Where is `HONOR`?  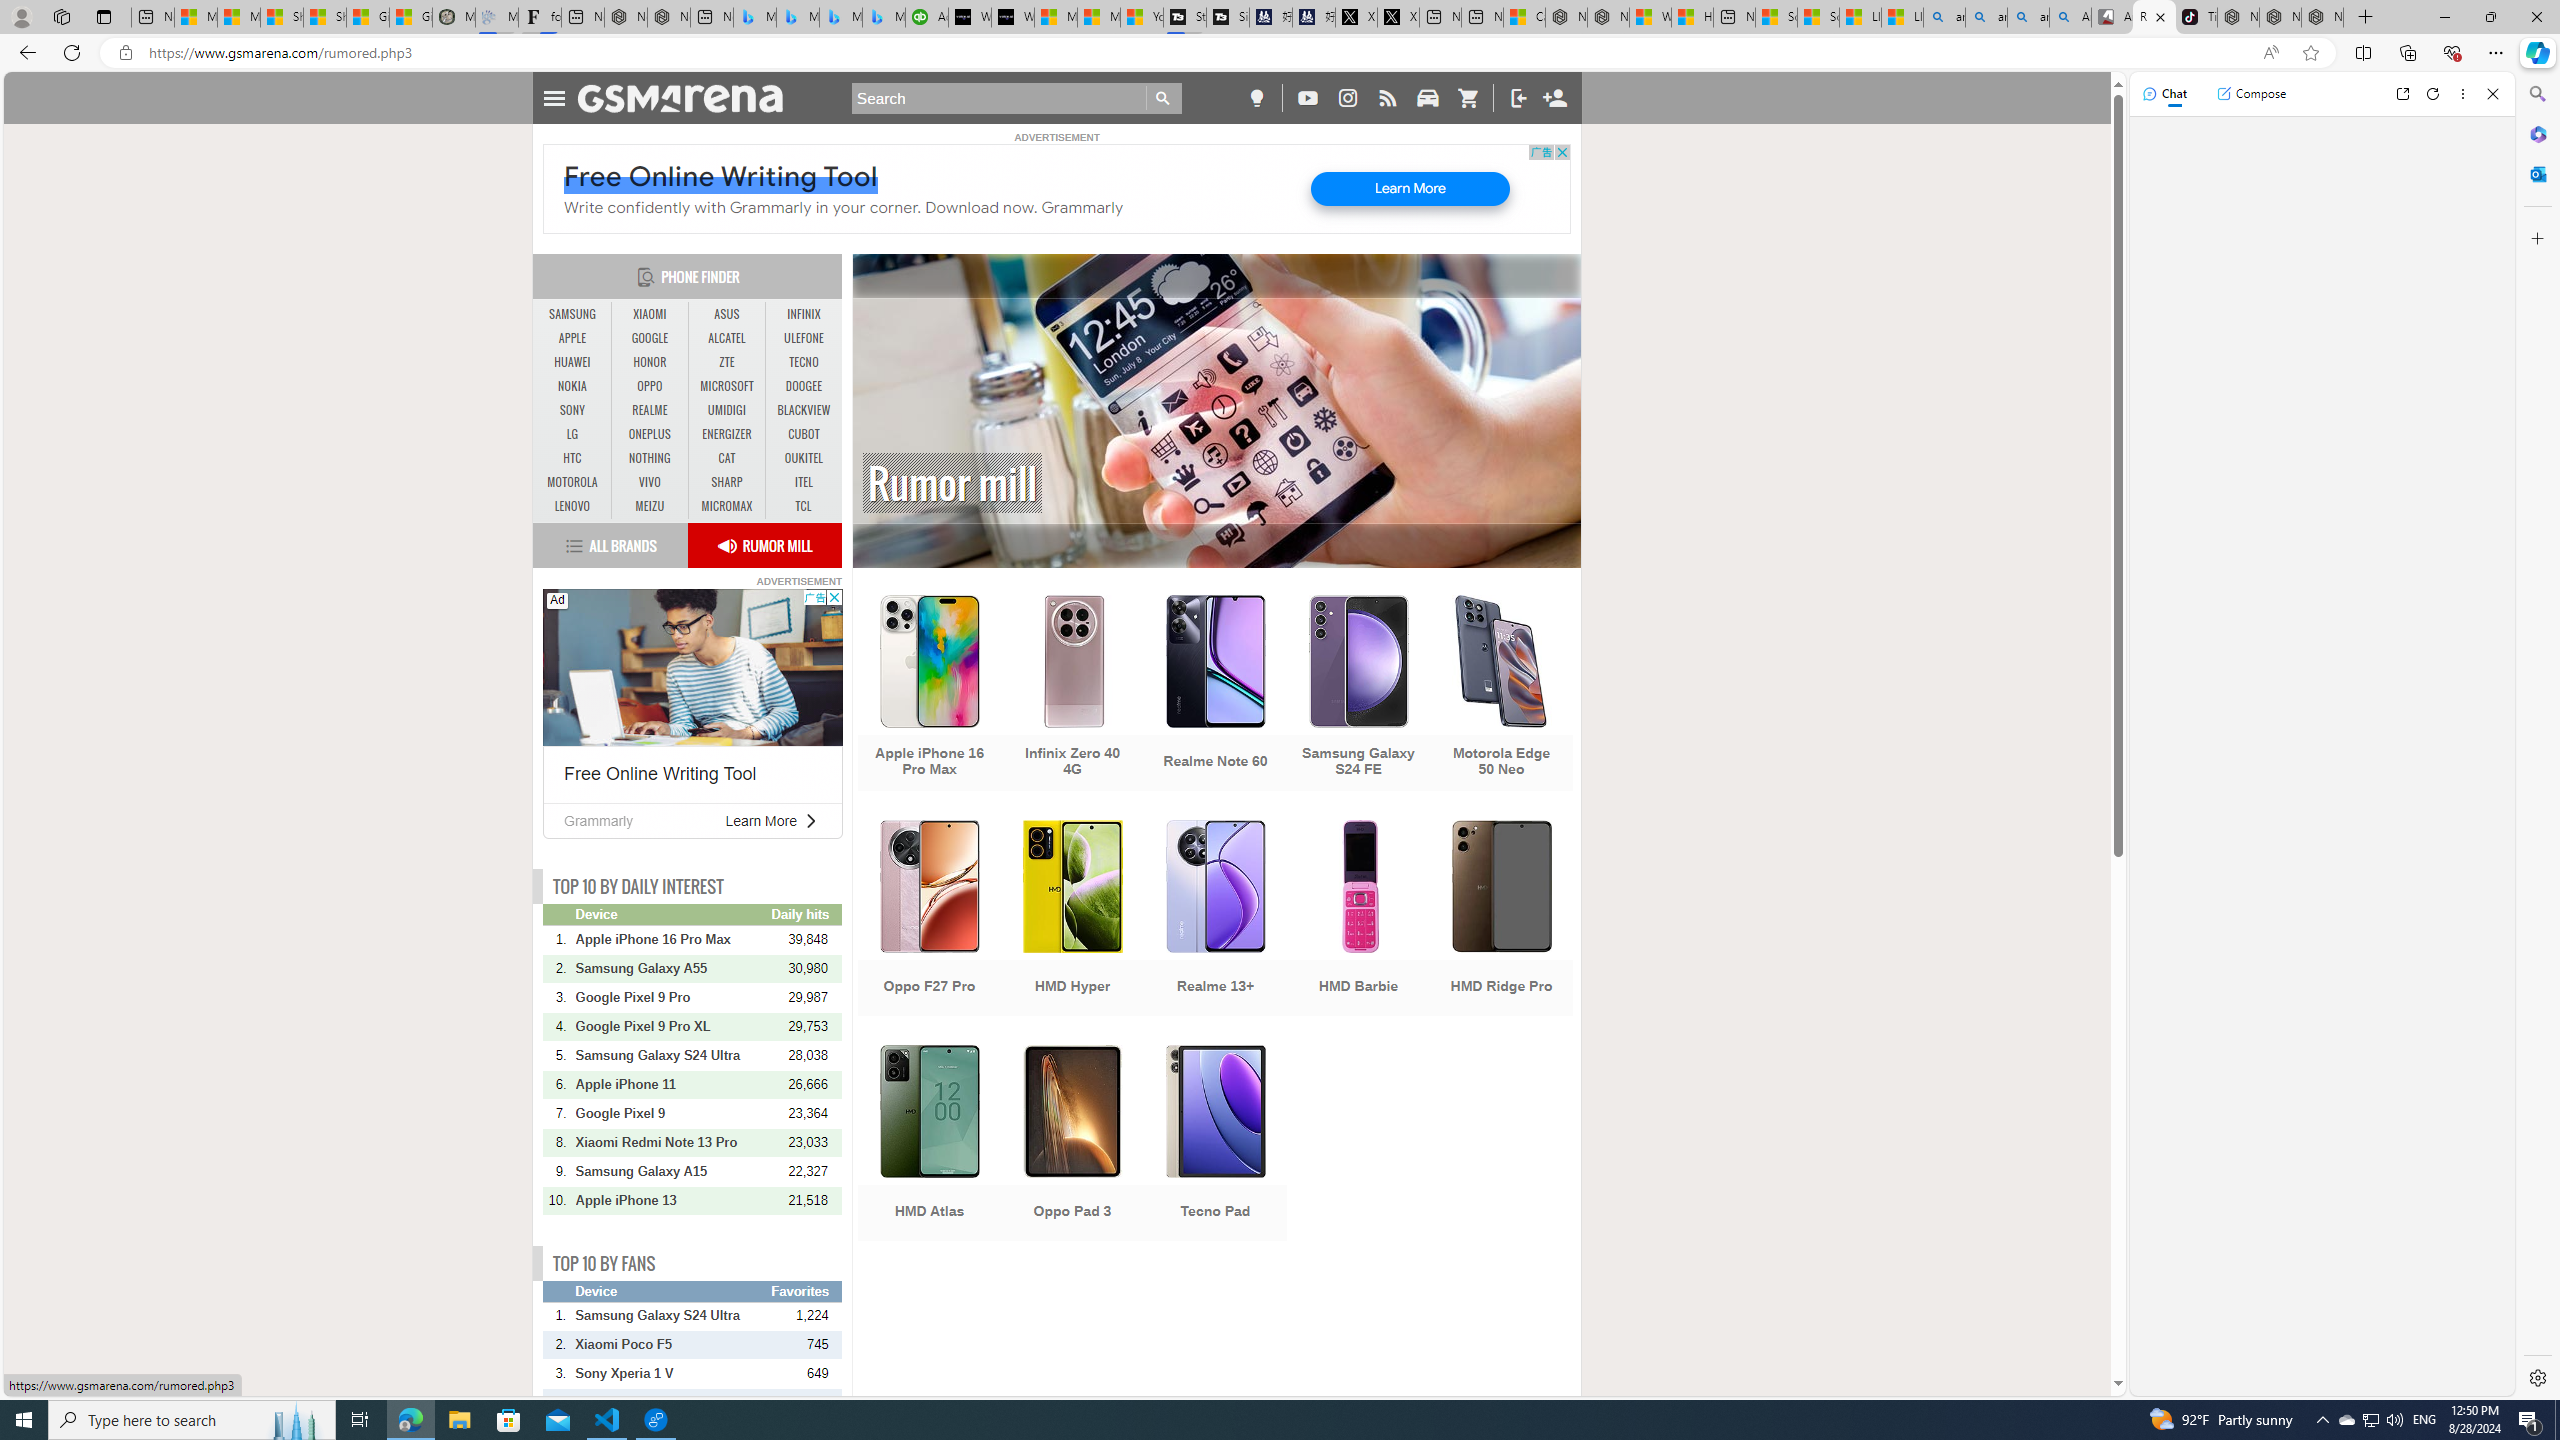
HONOR is located at coordinates (650, 362).